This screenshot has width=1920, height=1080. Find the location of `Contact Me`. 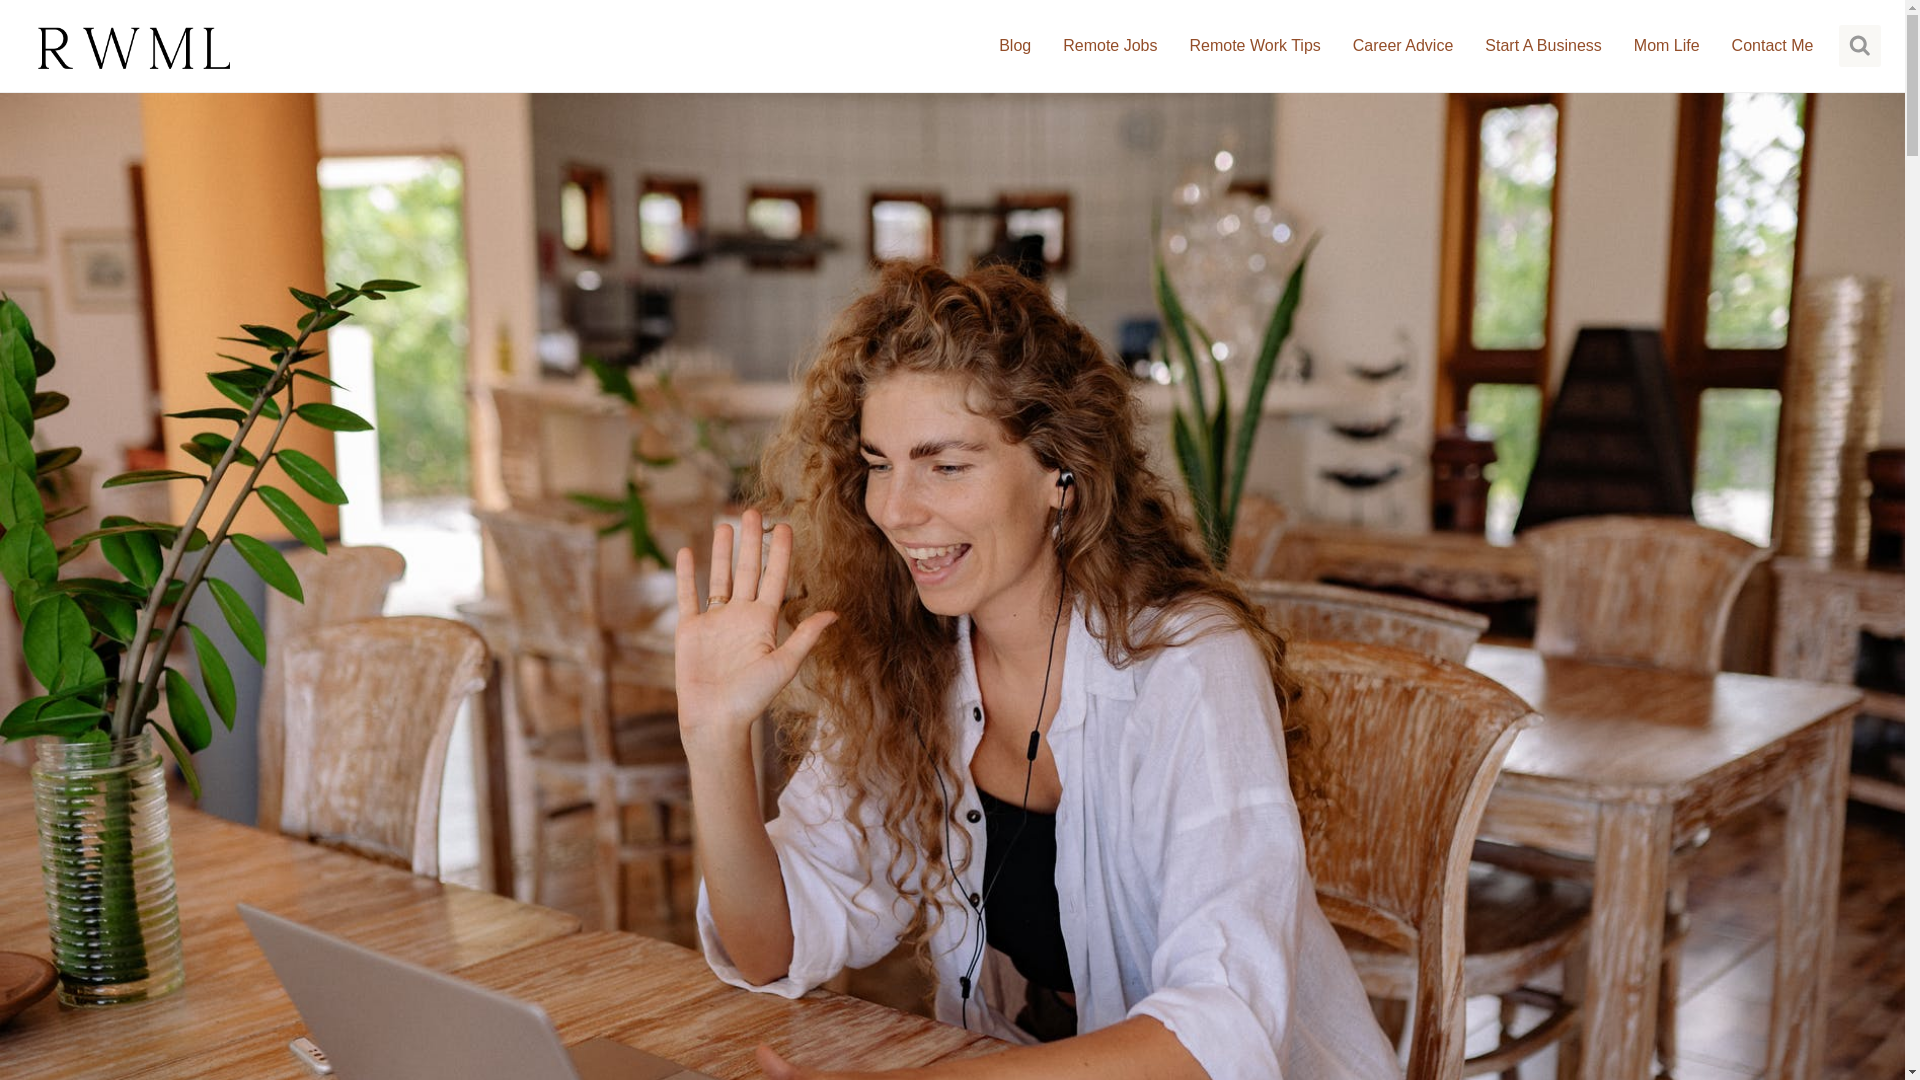

Contact Me is located at coordinates (1772, 44).